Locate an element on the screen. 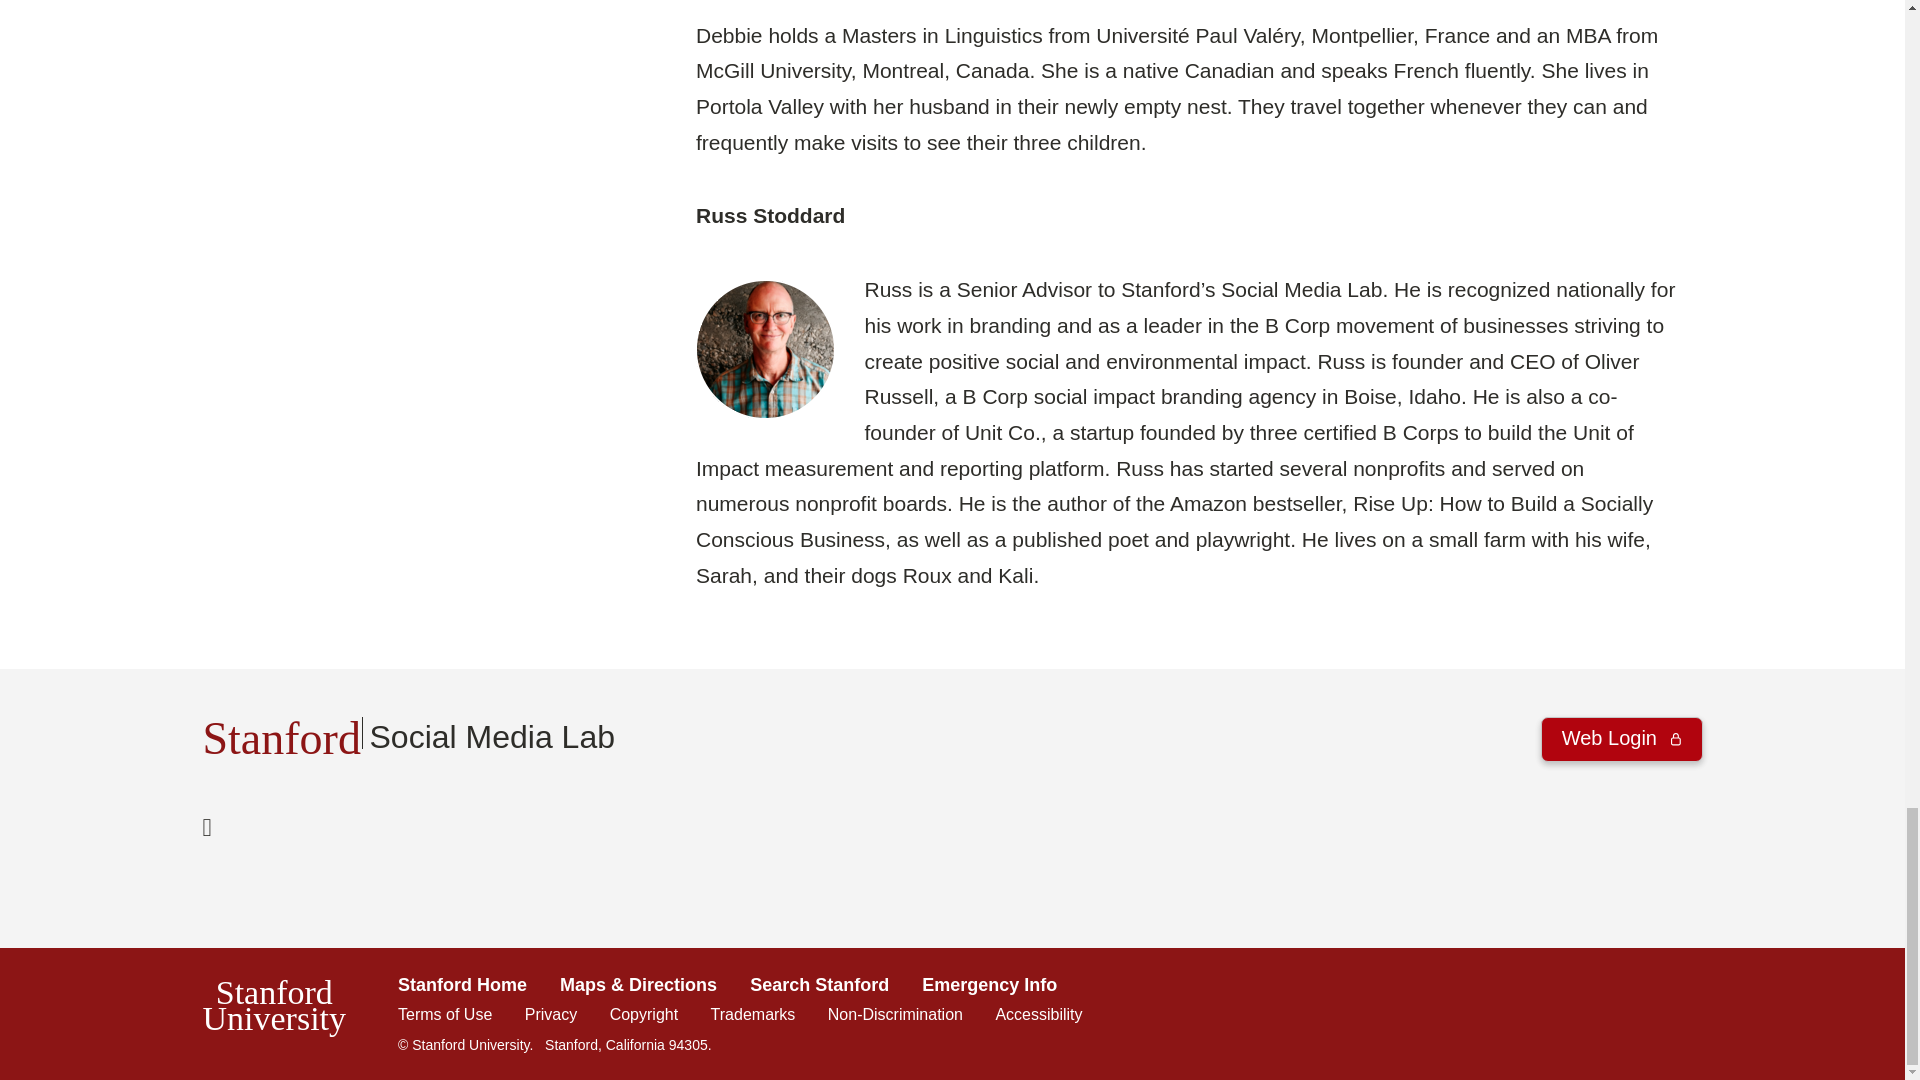 This screenshot has width=1920, height=1080. Privacy and cookie policy is located at coordinates (550, 1014).